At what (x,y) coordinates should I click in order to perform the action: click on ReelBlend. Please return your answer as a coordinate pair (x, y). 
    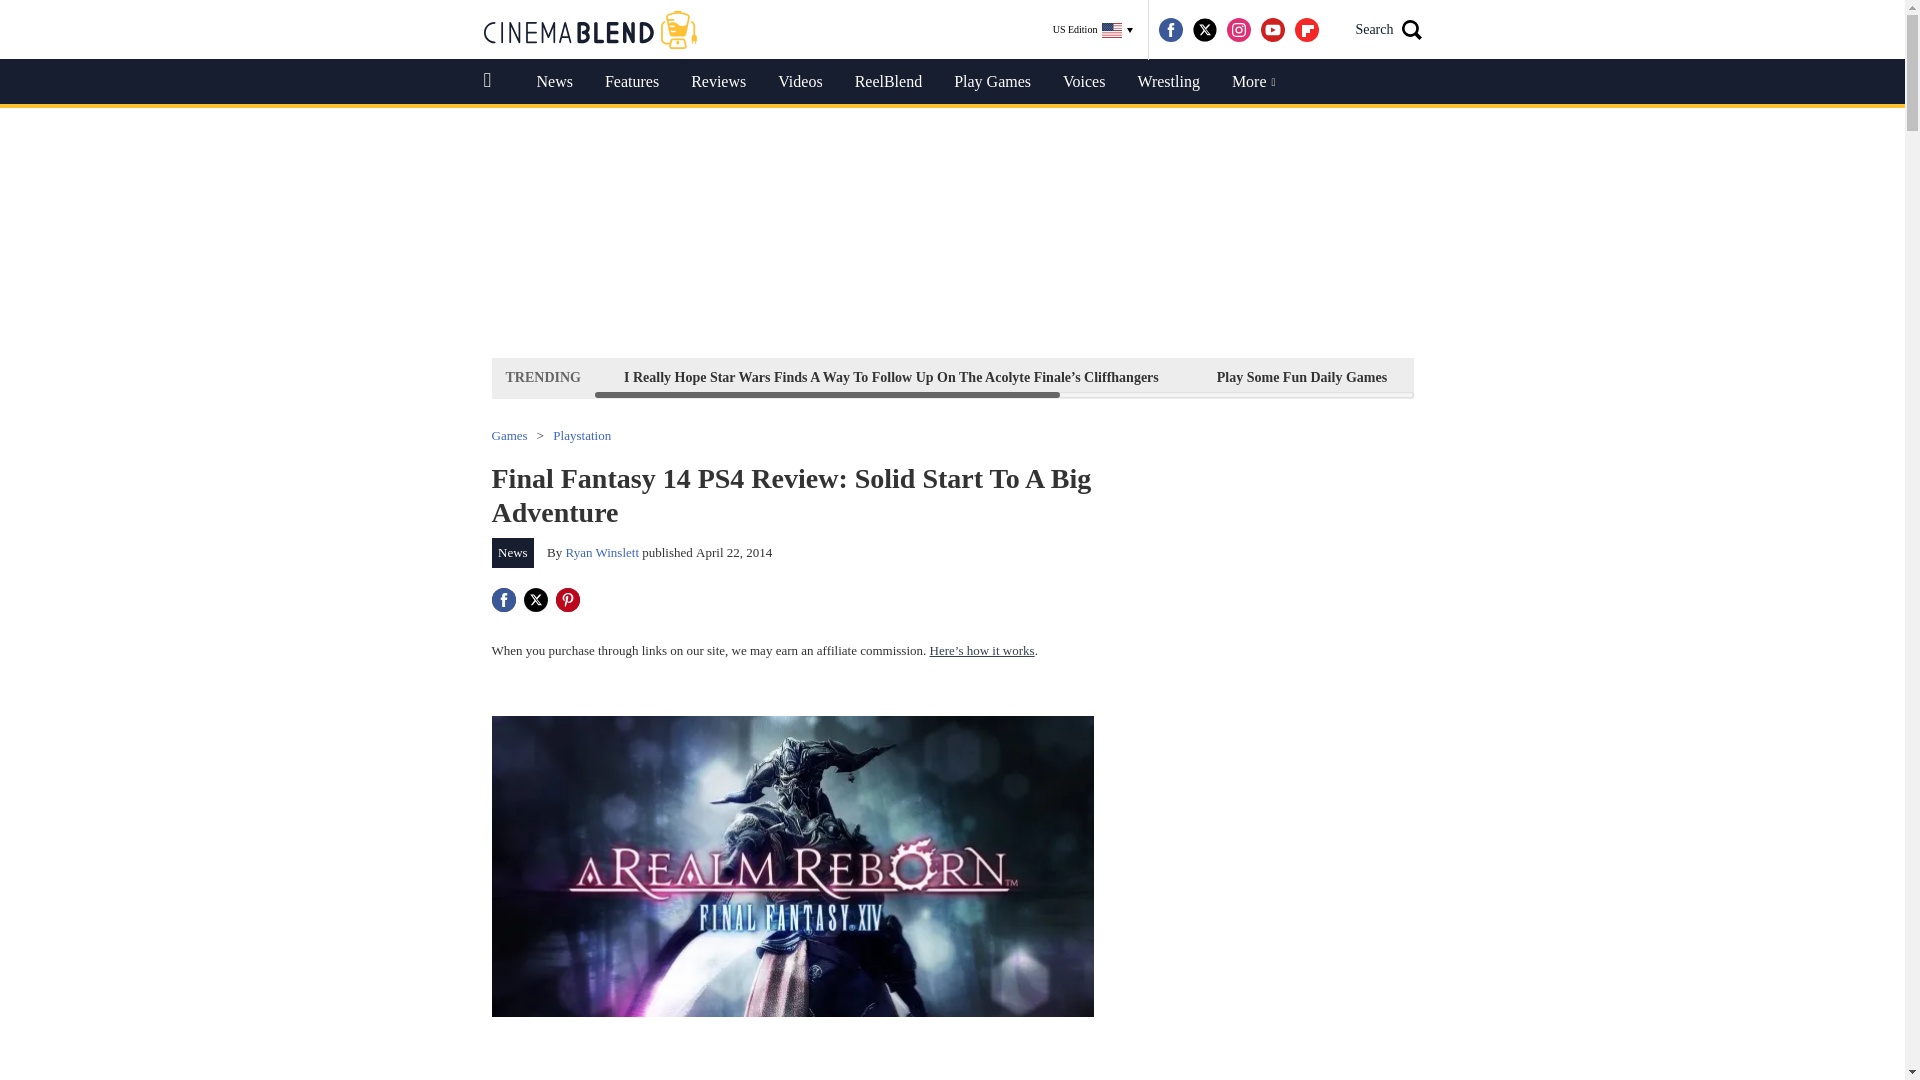
    Looking at the image, I should click on (888, 82).